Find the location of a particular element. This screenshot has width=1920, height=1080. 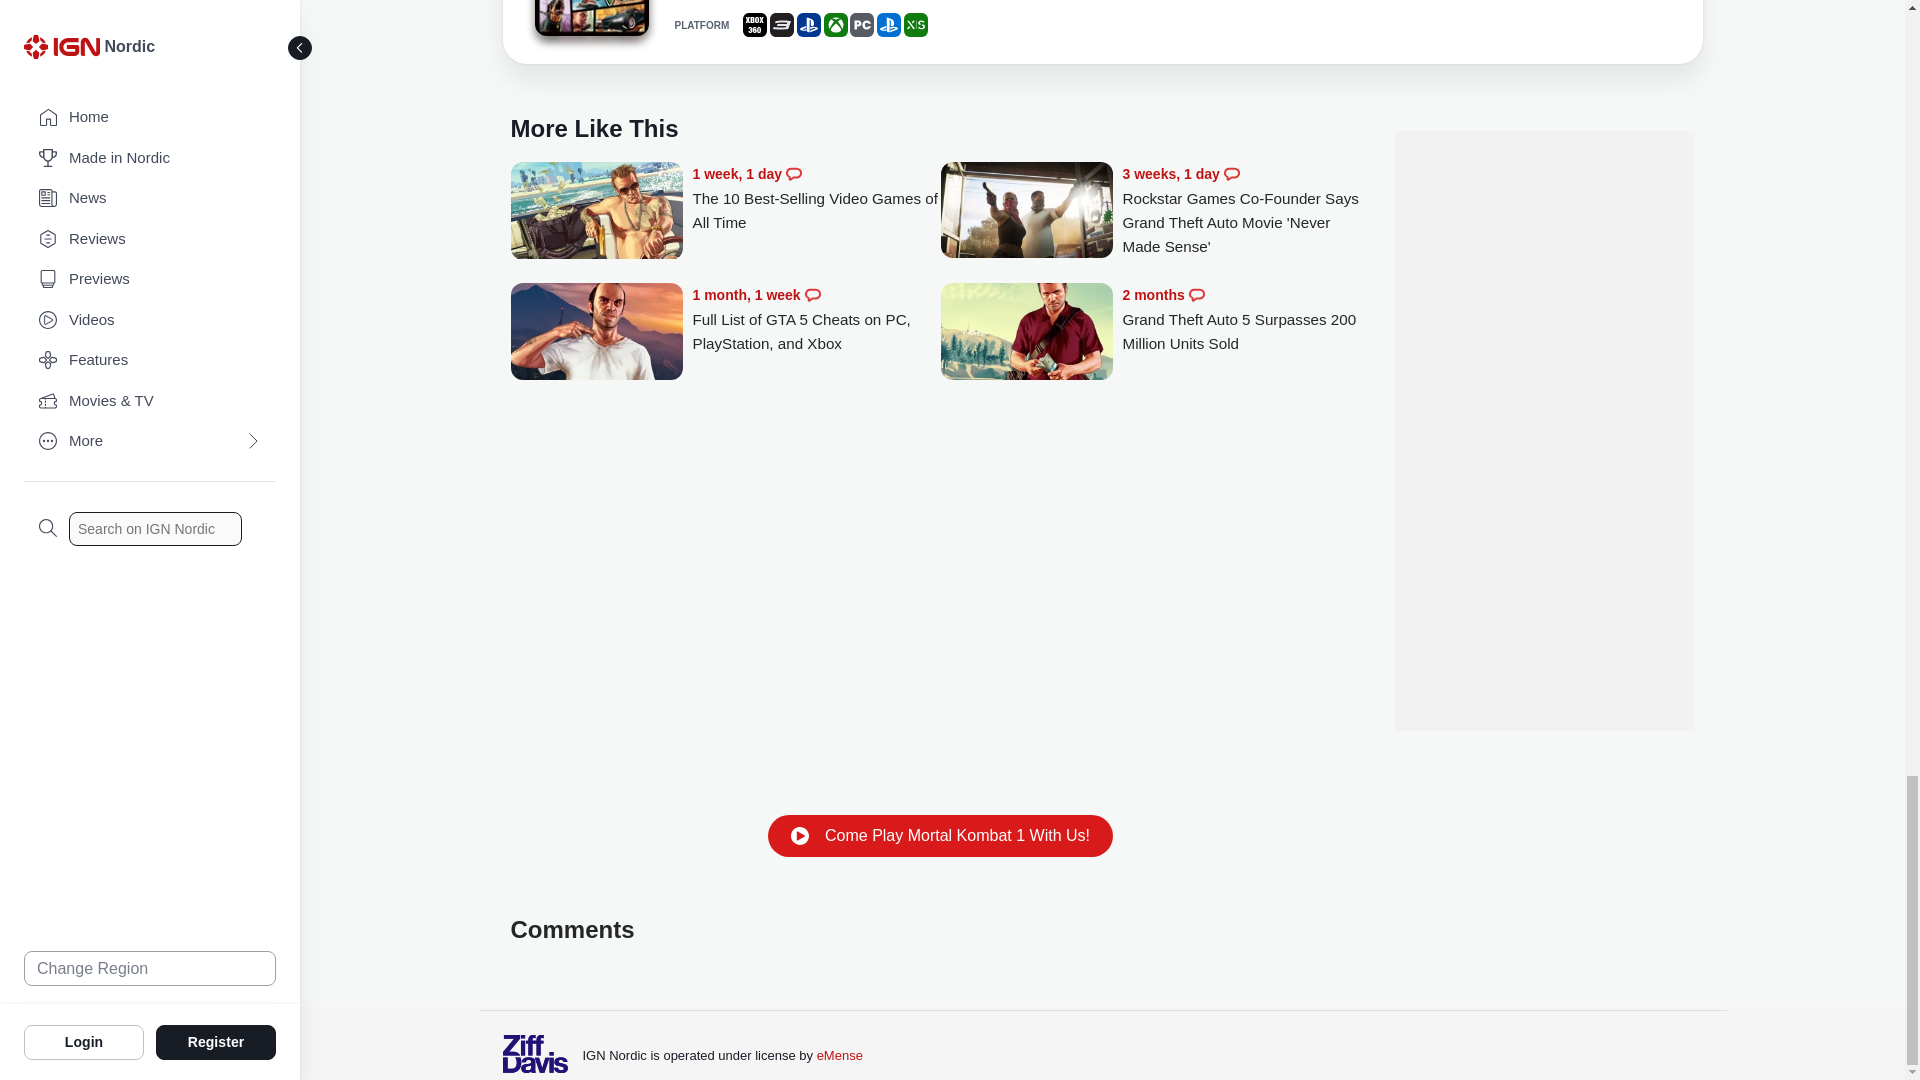

The 10 Best-Selling Video Games of All Time is located at coordinates (816, 198).